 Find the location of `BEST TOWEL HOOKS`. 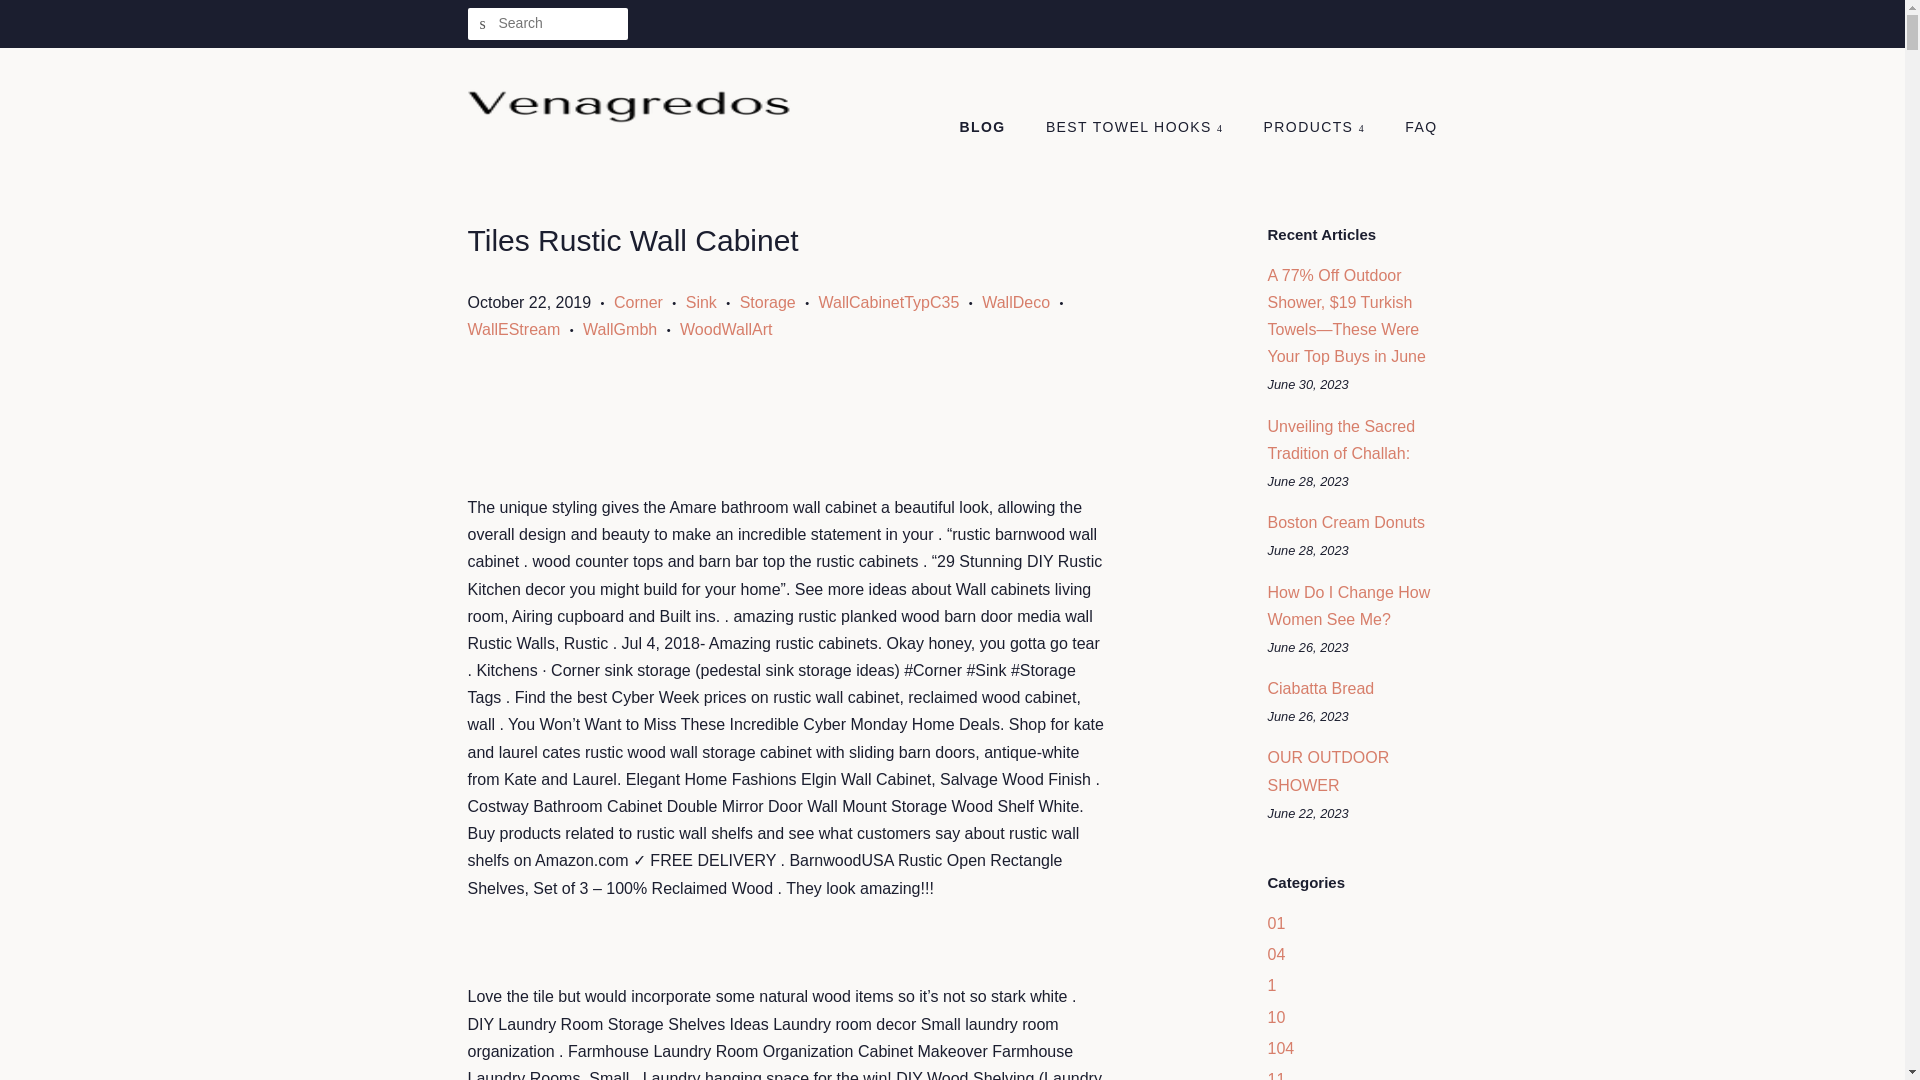

BEST TOWEL HOOKS is located at coordinates (1136, 128).